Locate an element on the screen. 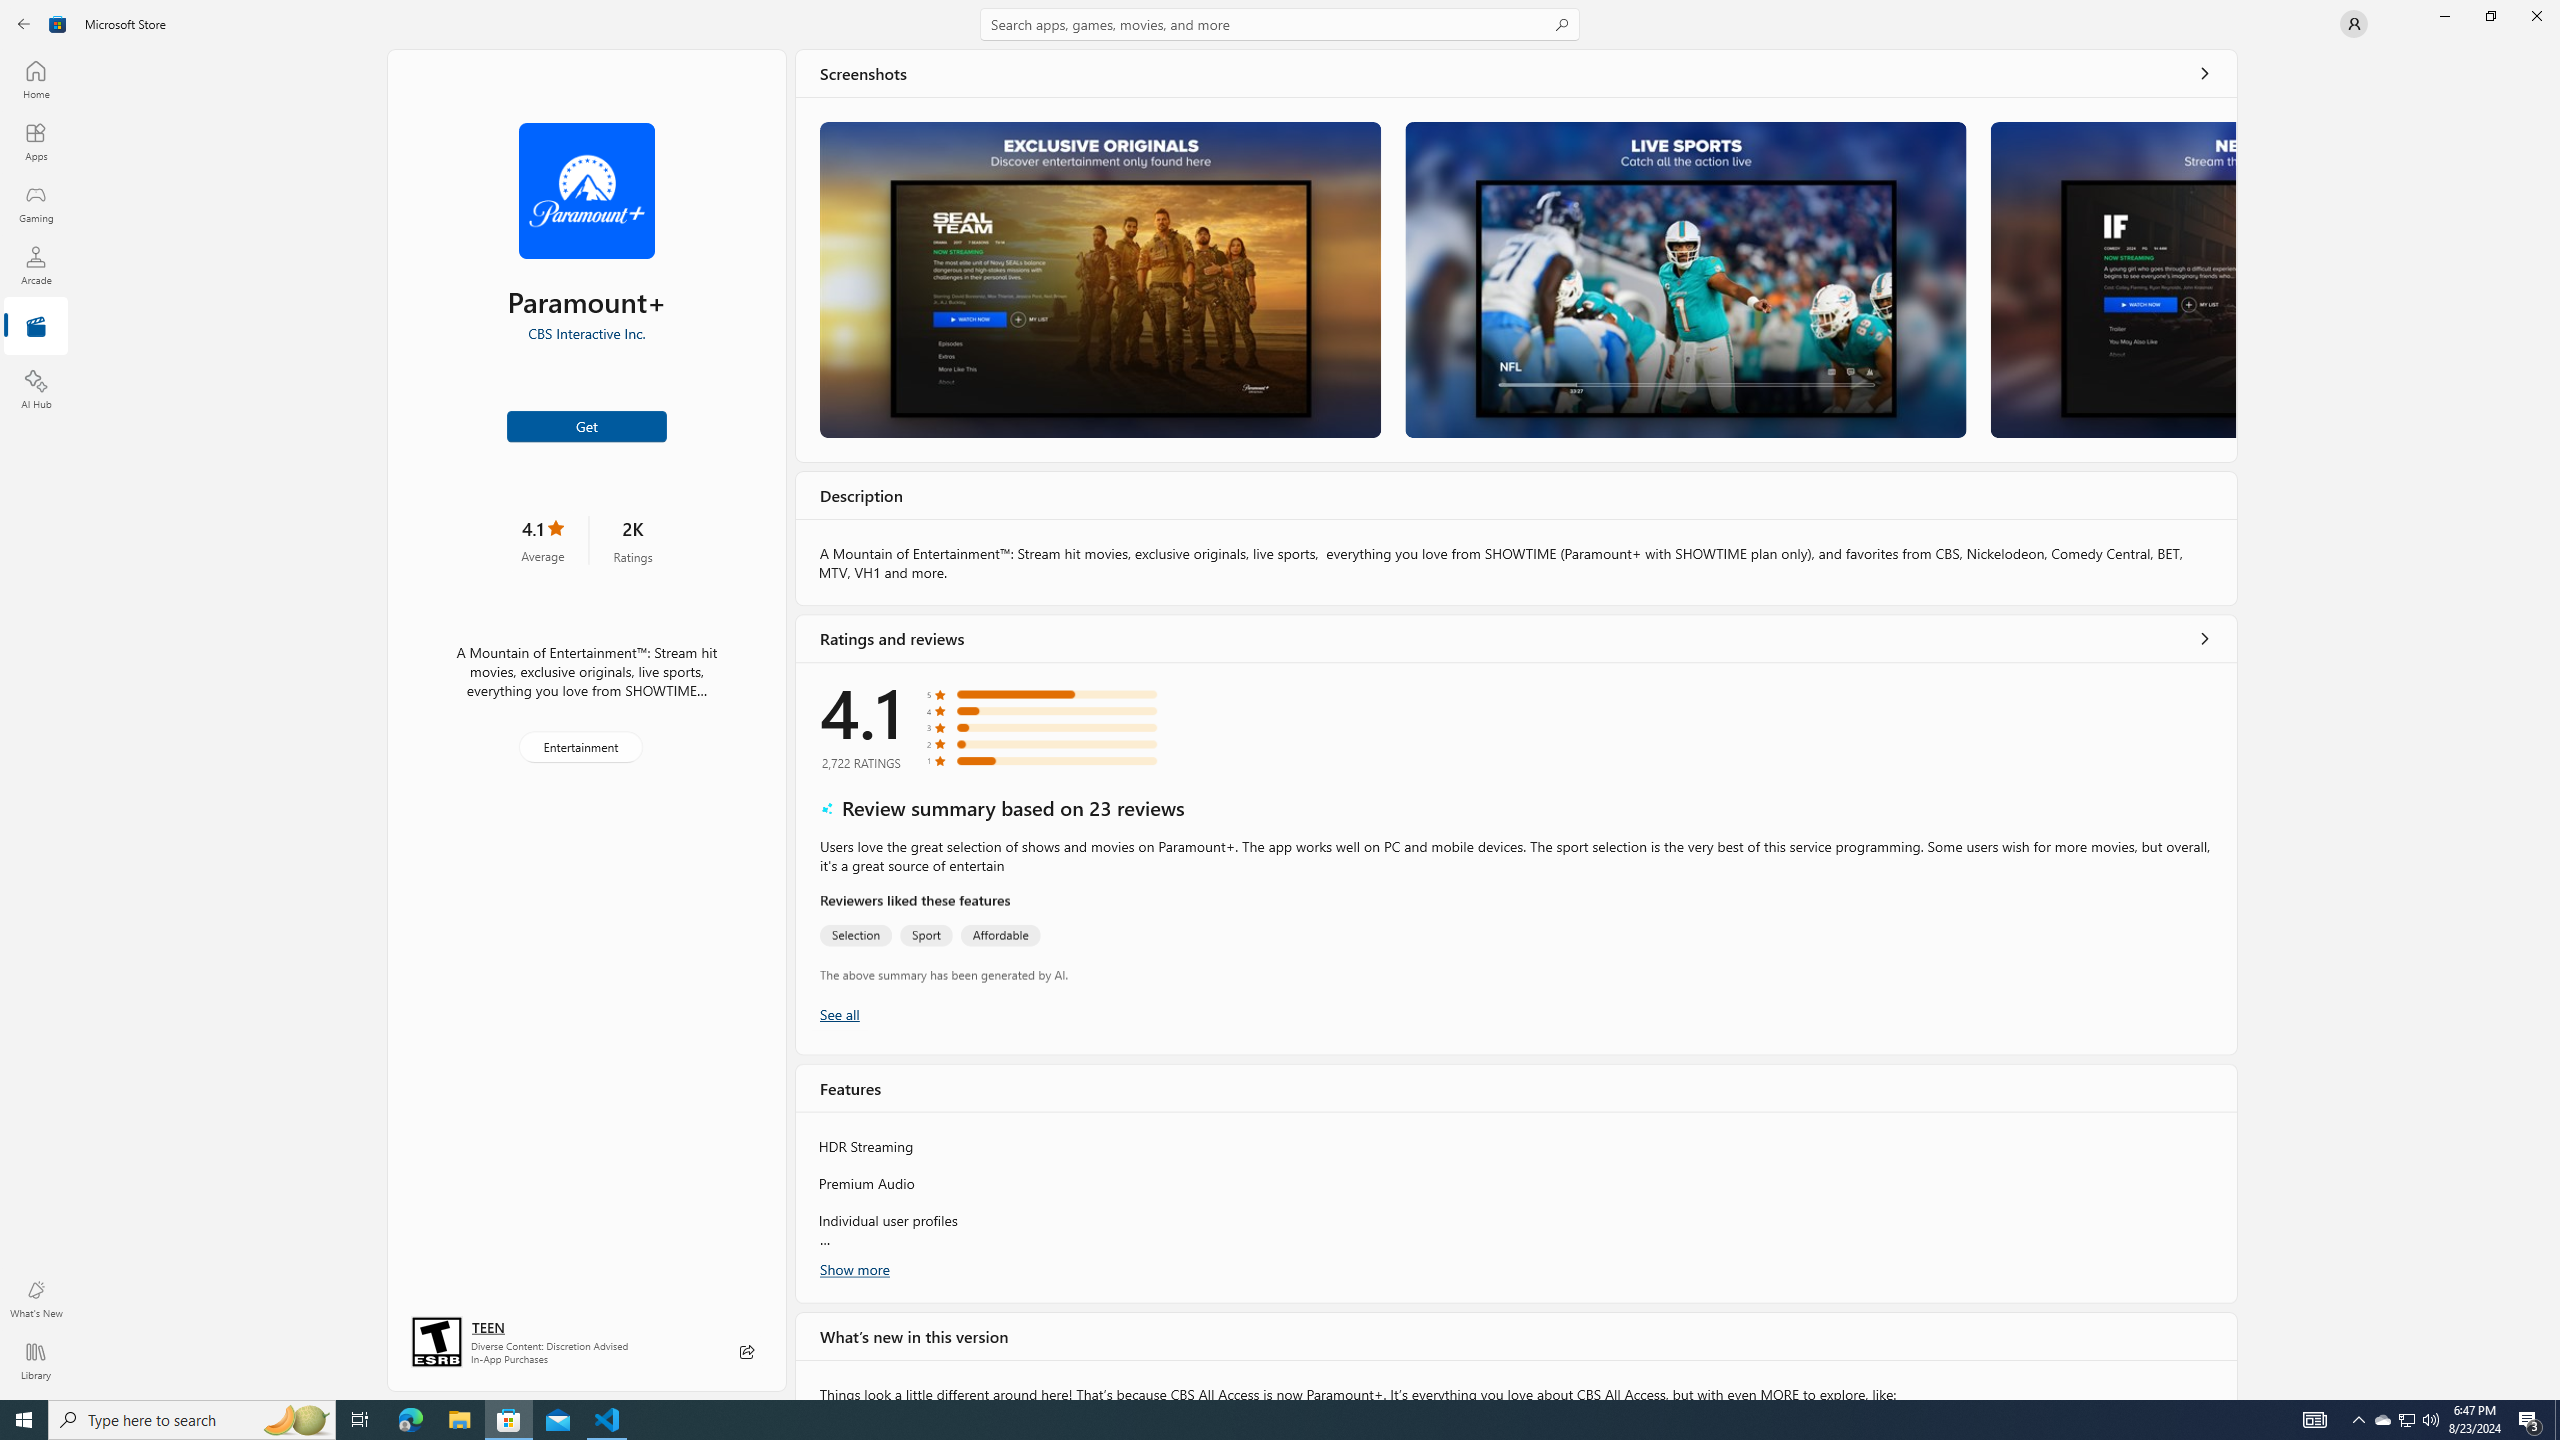 The width and height of the screenshot is (2560, 1440). Show more is located at coordinates (854, 1269).